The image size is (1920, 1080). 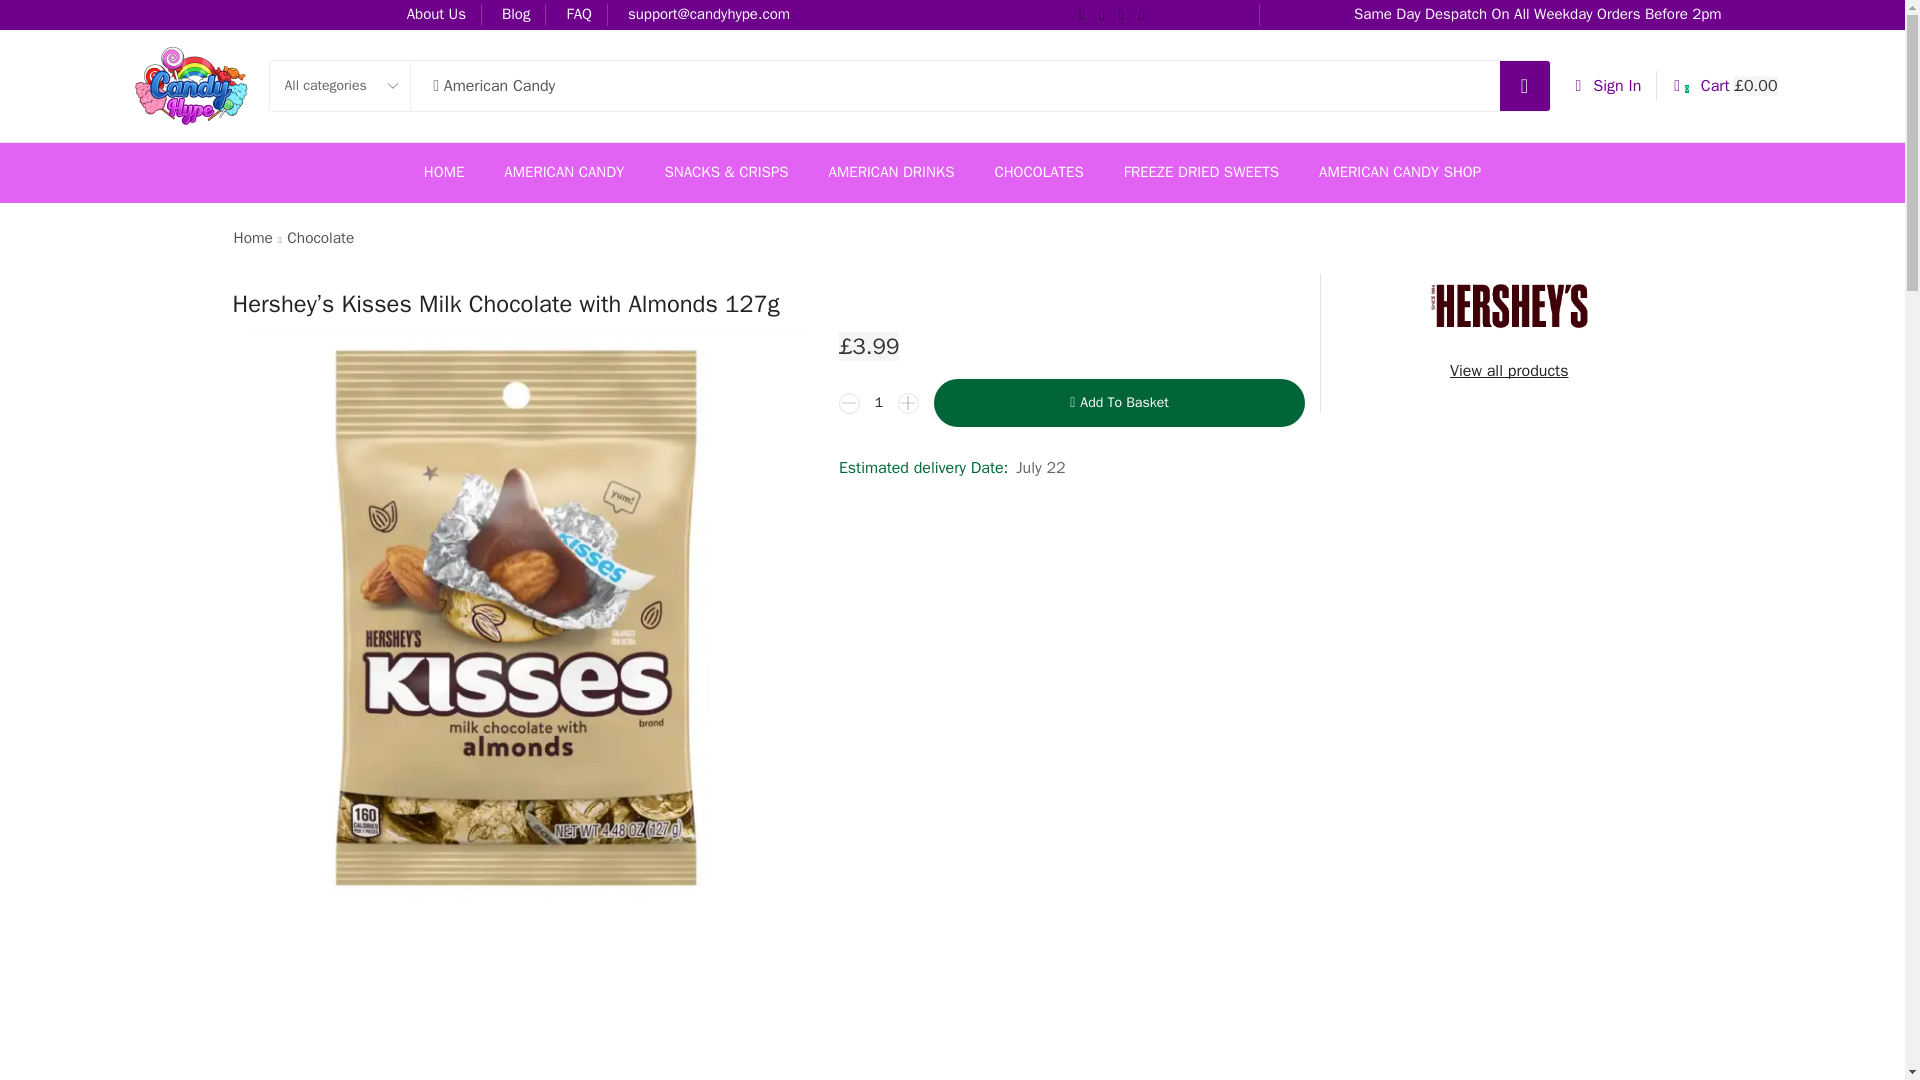 I want to click on CHOCOLATES, so click(x=1038, y=172).